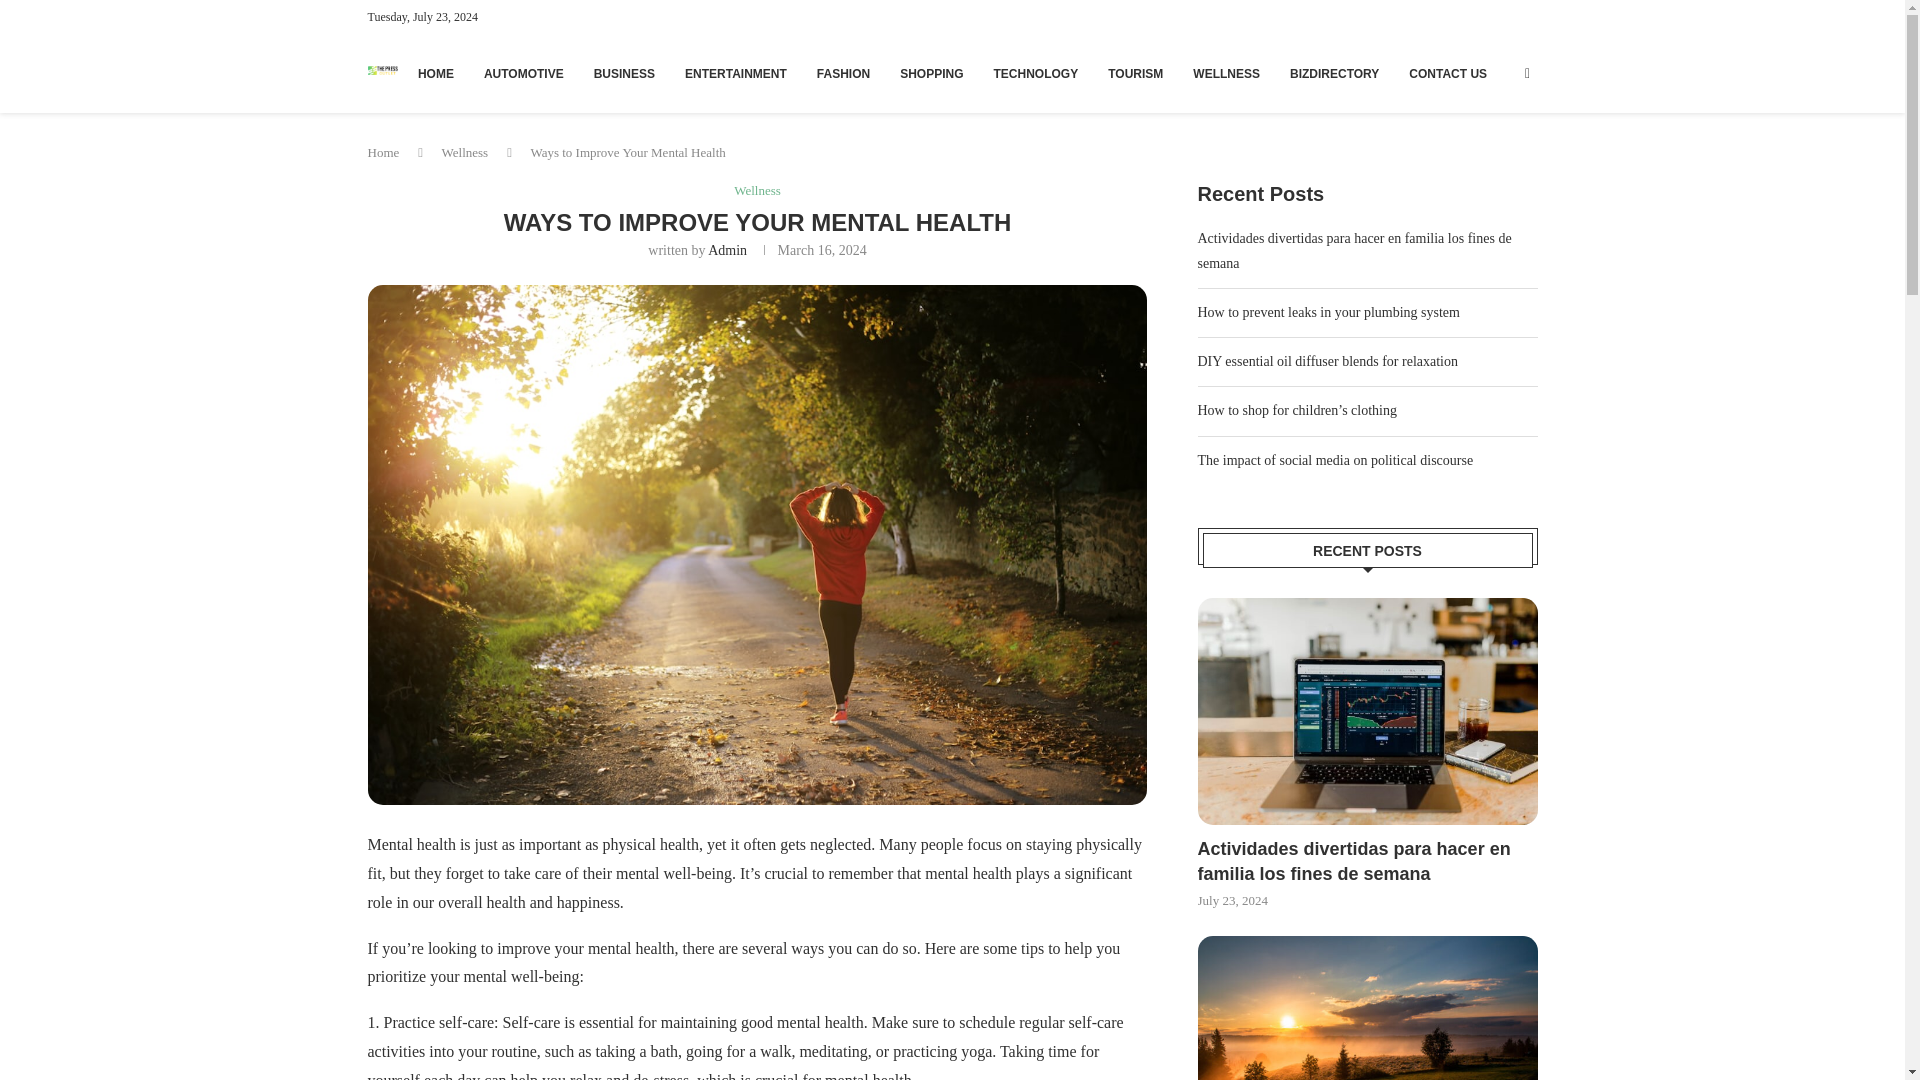 The image size is (1920, 1080). What do you see at coordinates (1226, 74) in the screenshot?
I see `WELLNESS` at bounding box center [1226, 74].